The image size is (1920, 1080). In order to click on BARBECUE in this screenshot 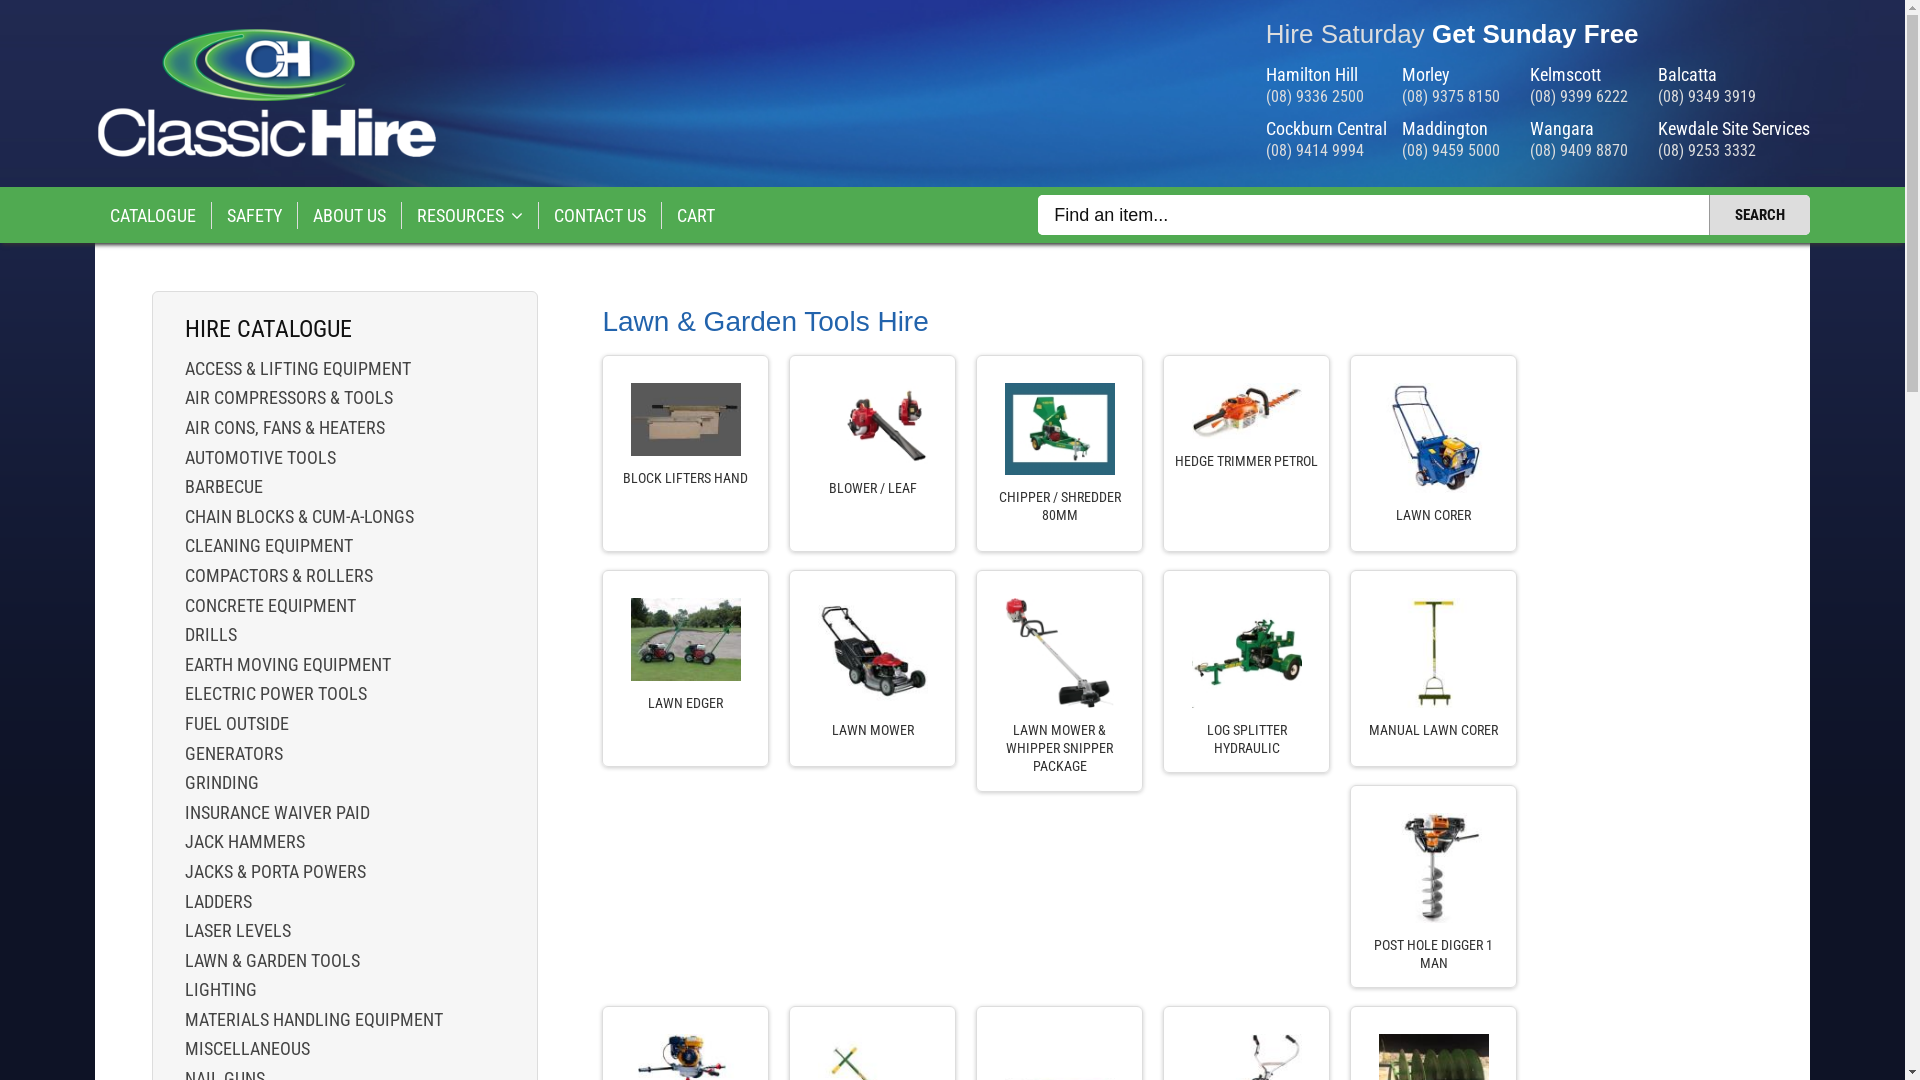, I will do `click(344, 487)`.